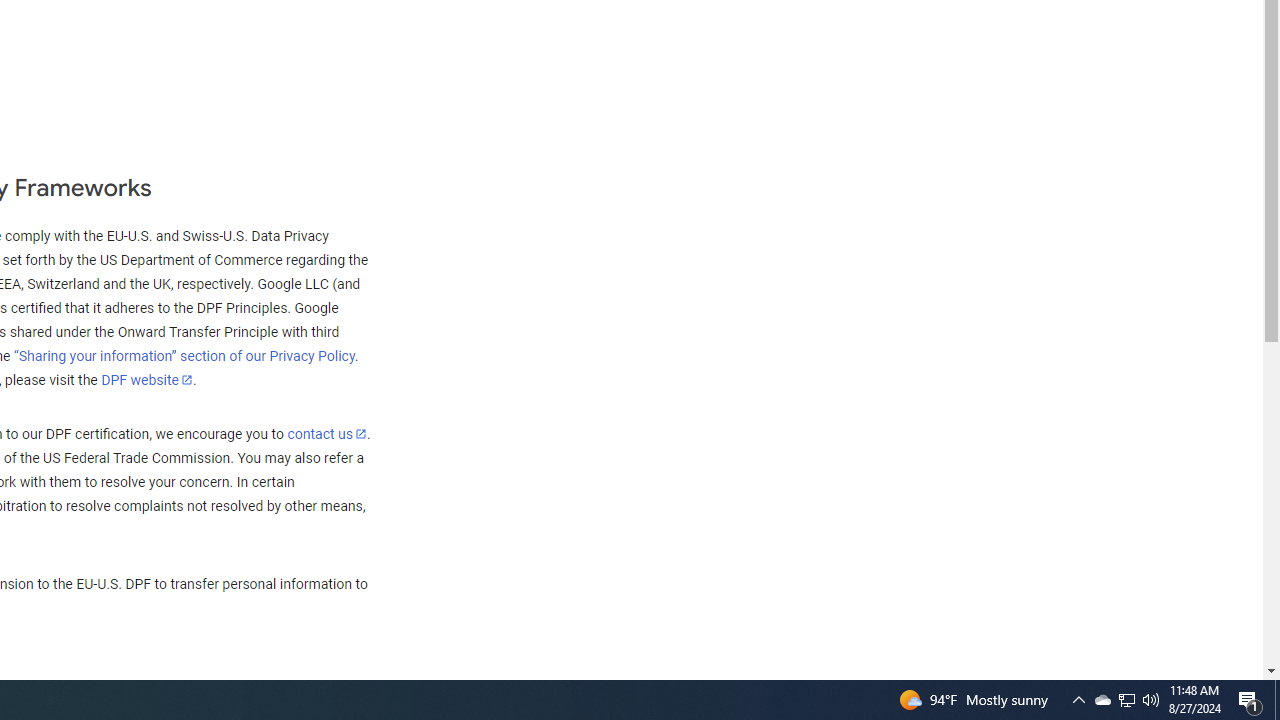 The image size is (1280, 720). What do you see at coordinates (326, 433) in the screenshot?
I see `contact us` at bounding box center [326, 433].